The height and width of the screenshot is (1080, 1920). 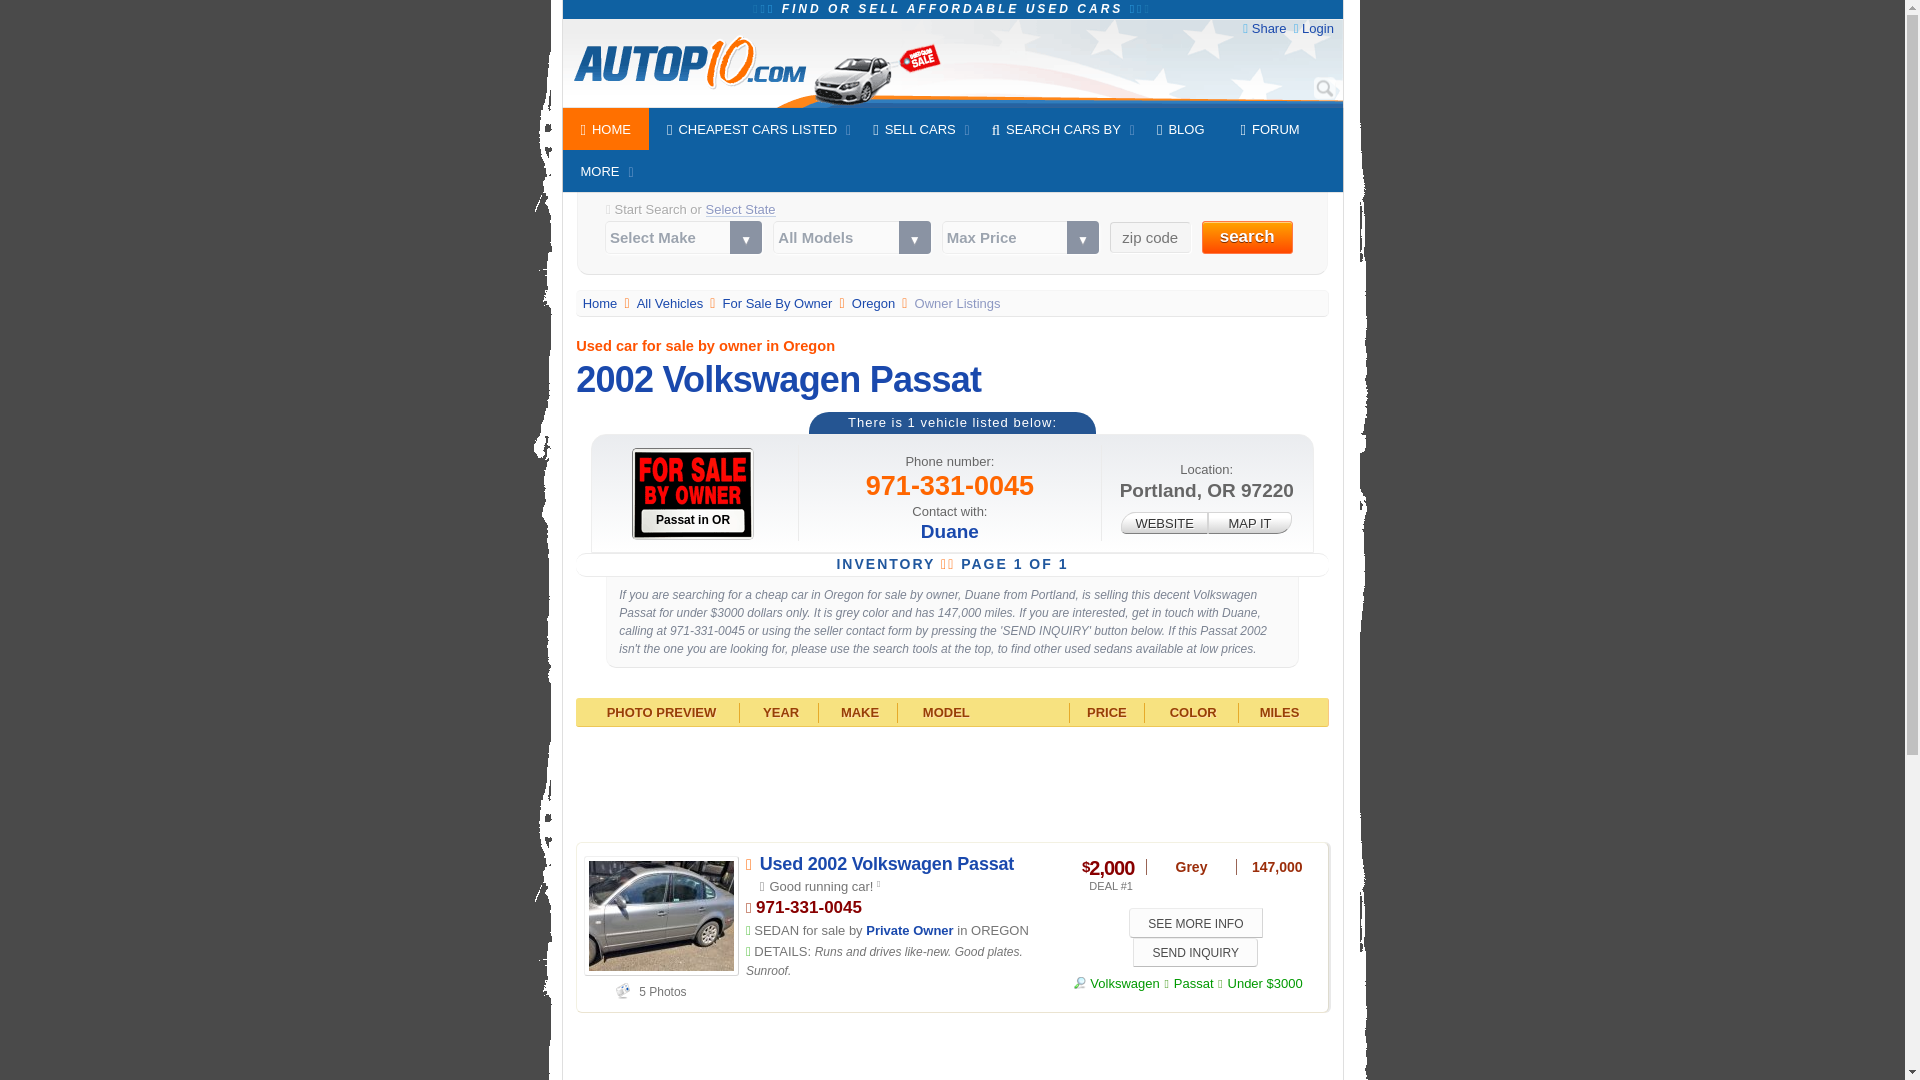 What do you see at coordinates (952, 1051) in the screenshot?
I see `Advertisement` at bounding box center [952, 1051].